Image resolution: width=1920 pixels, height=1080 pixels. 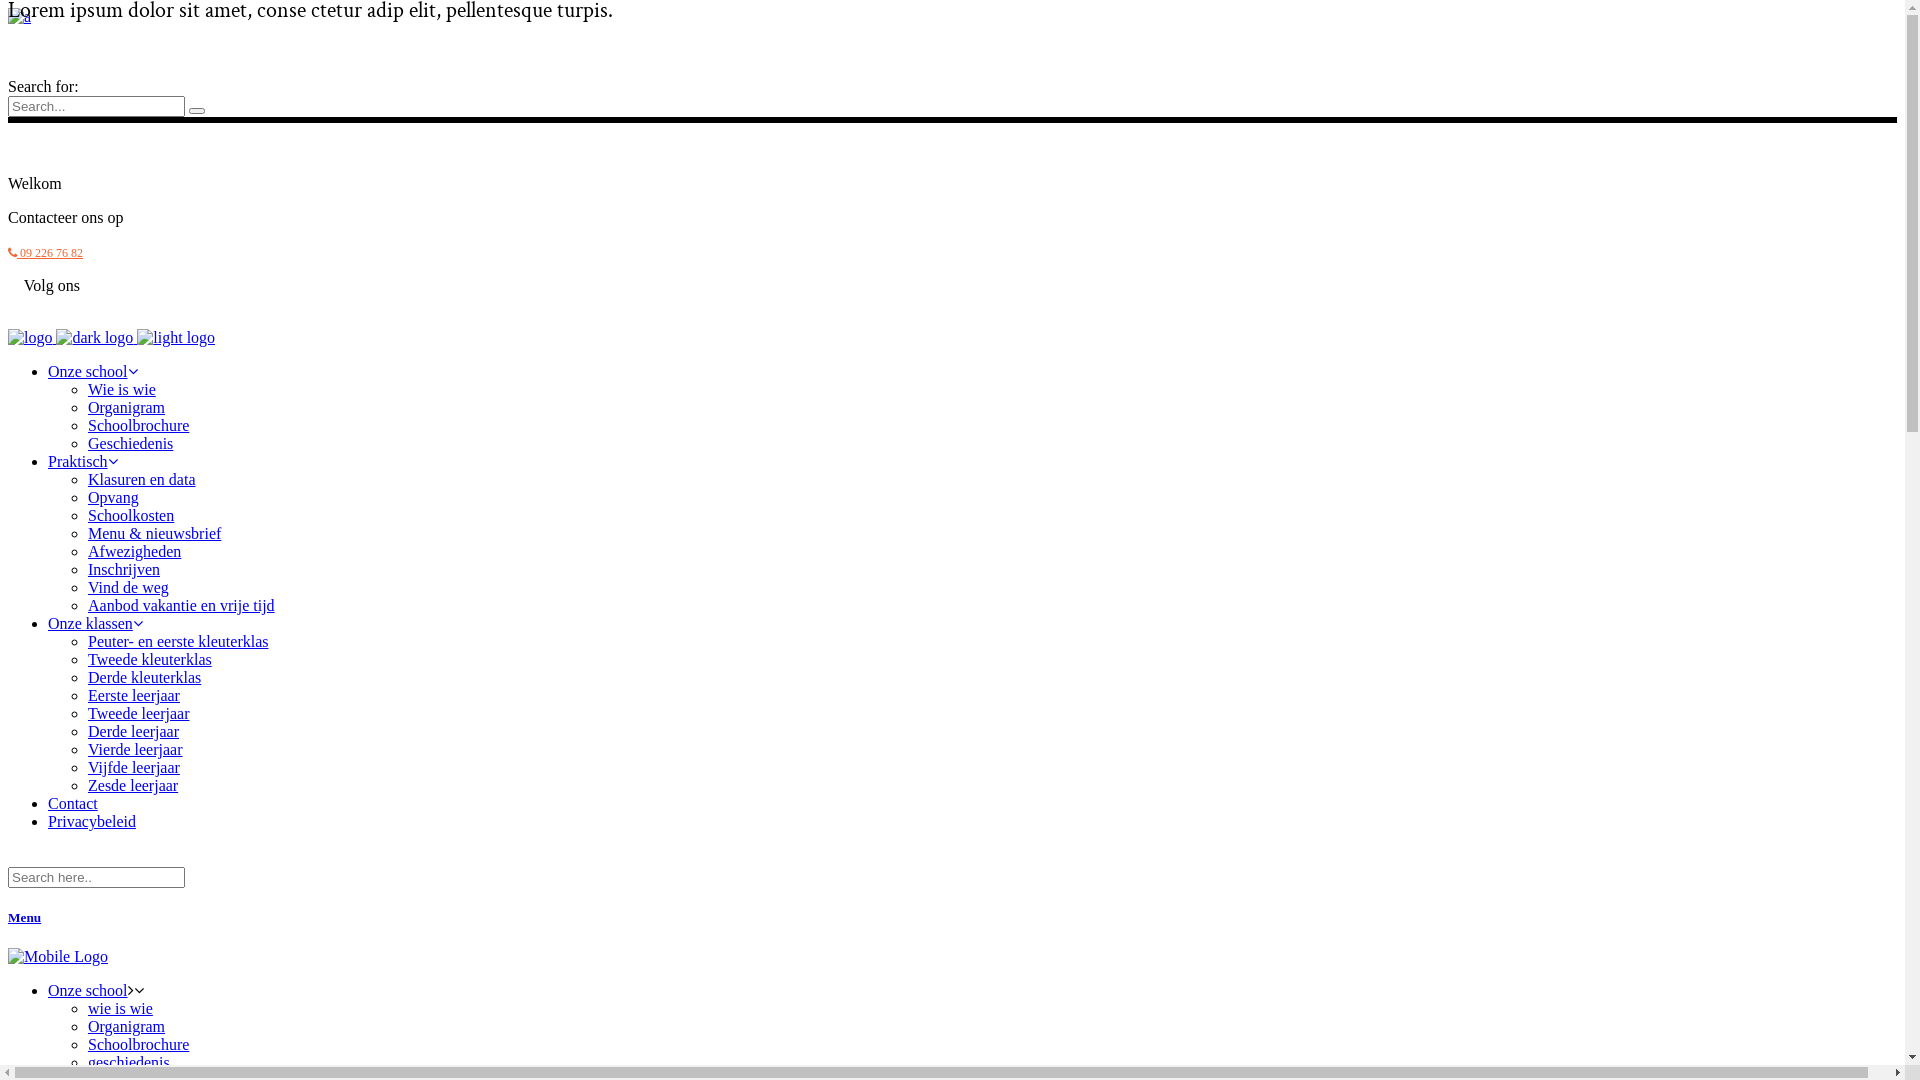 I want to click on Derde kleuterklas, so click(x=144, y=678).